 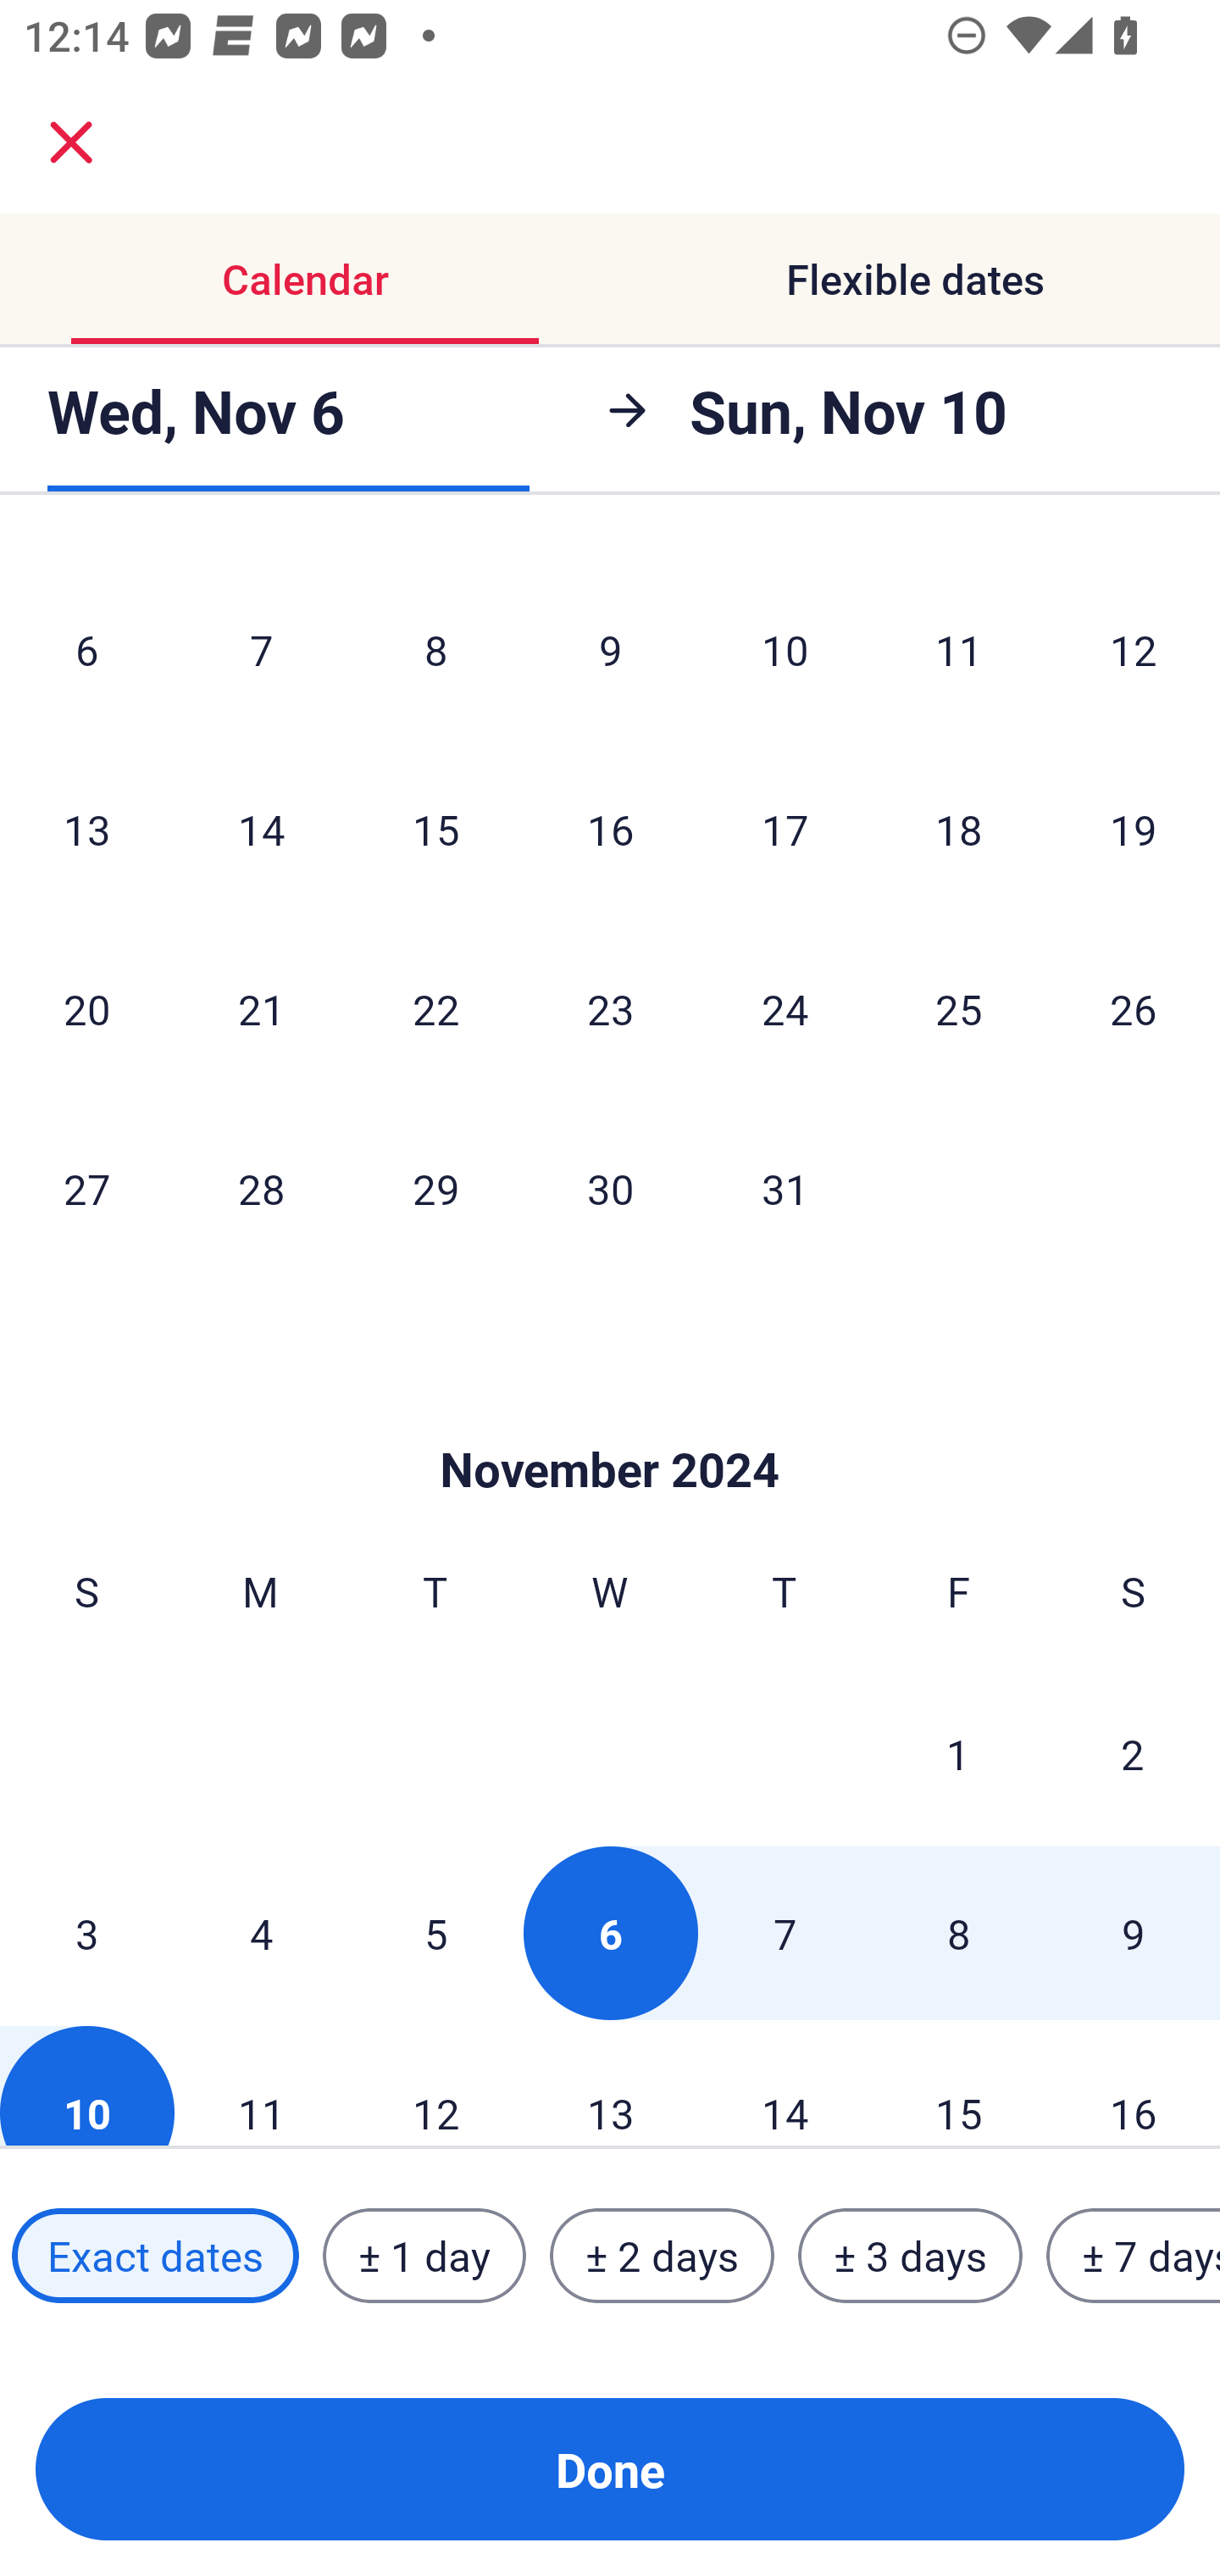 I want to click on 26 Saturday, October 26, 2024, so click(x=1134, y=1008).